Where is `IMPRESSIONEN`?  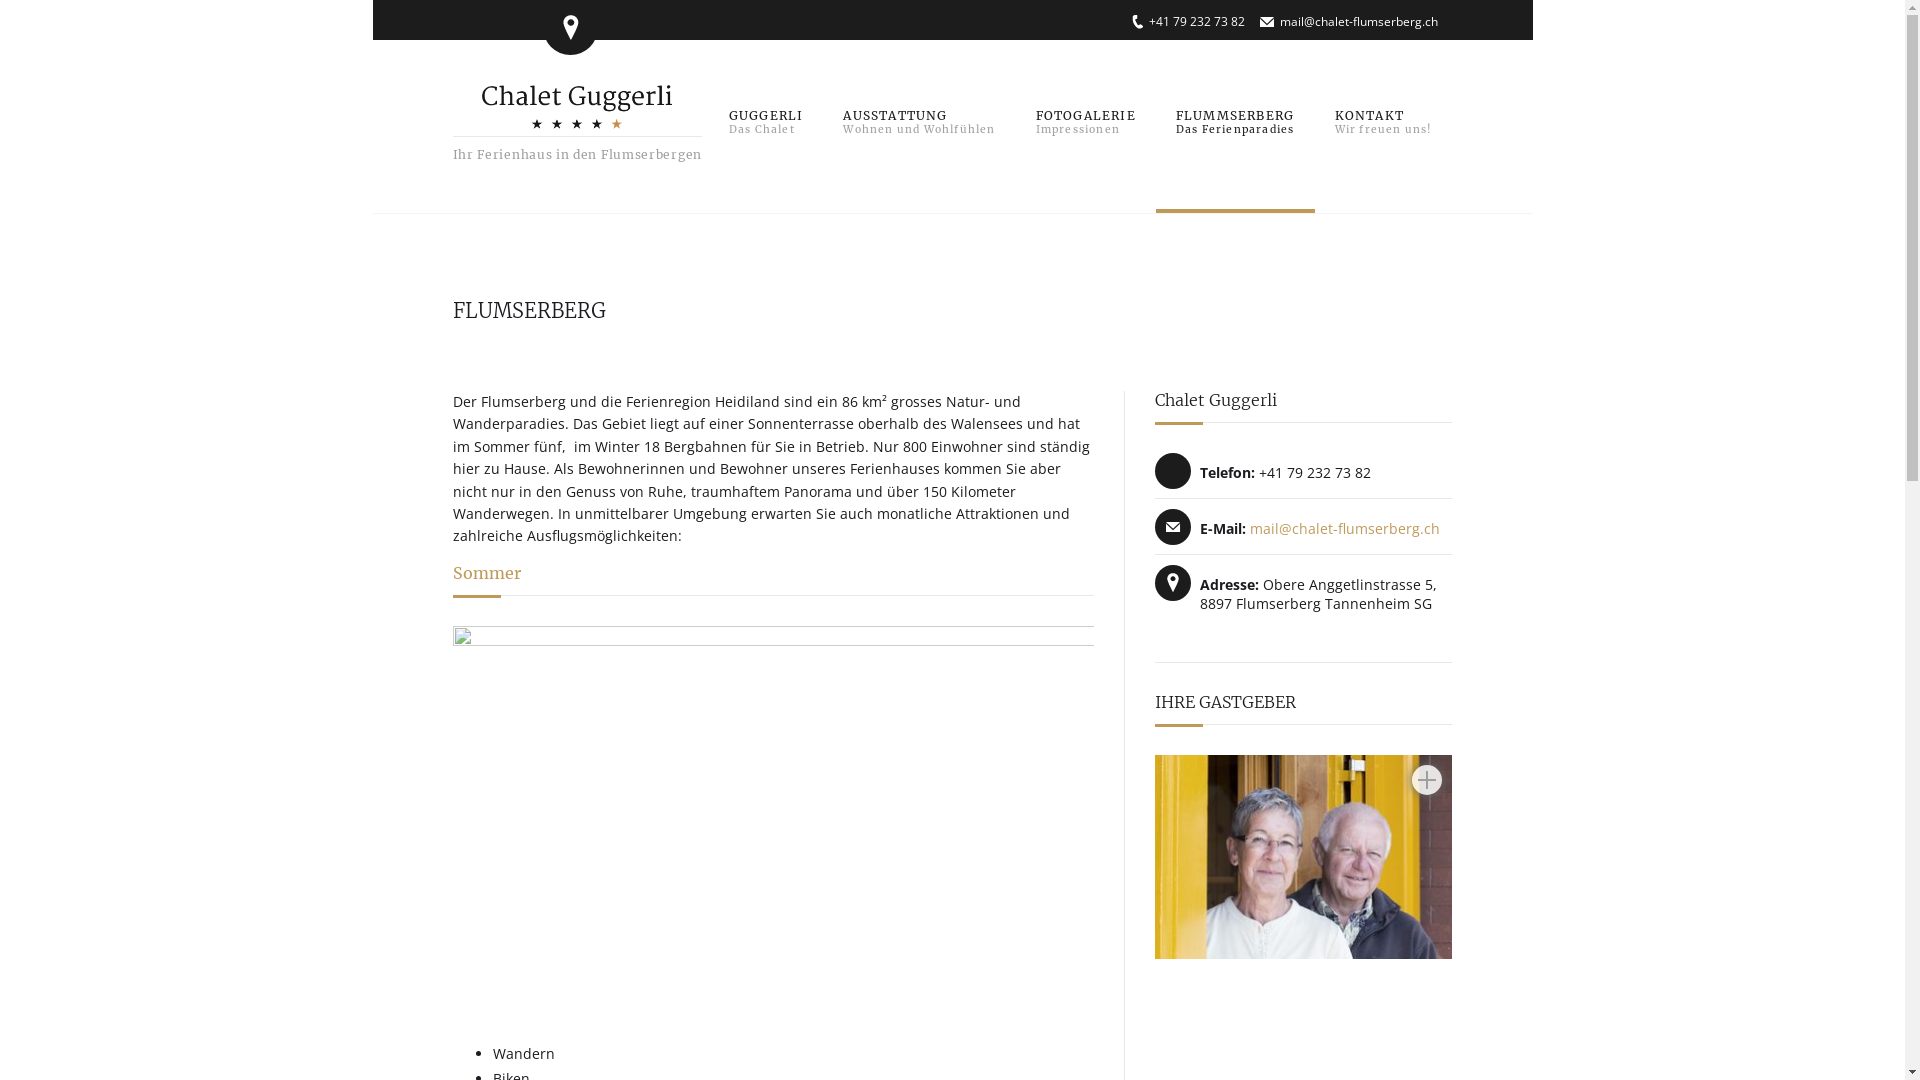
IMPRESSIONEN is located at coordinates (1086, 124).